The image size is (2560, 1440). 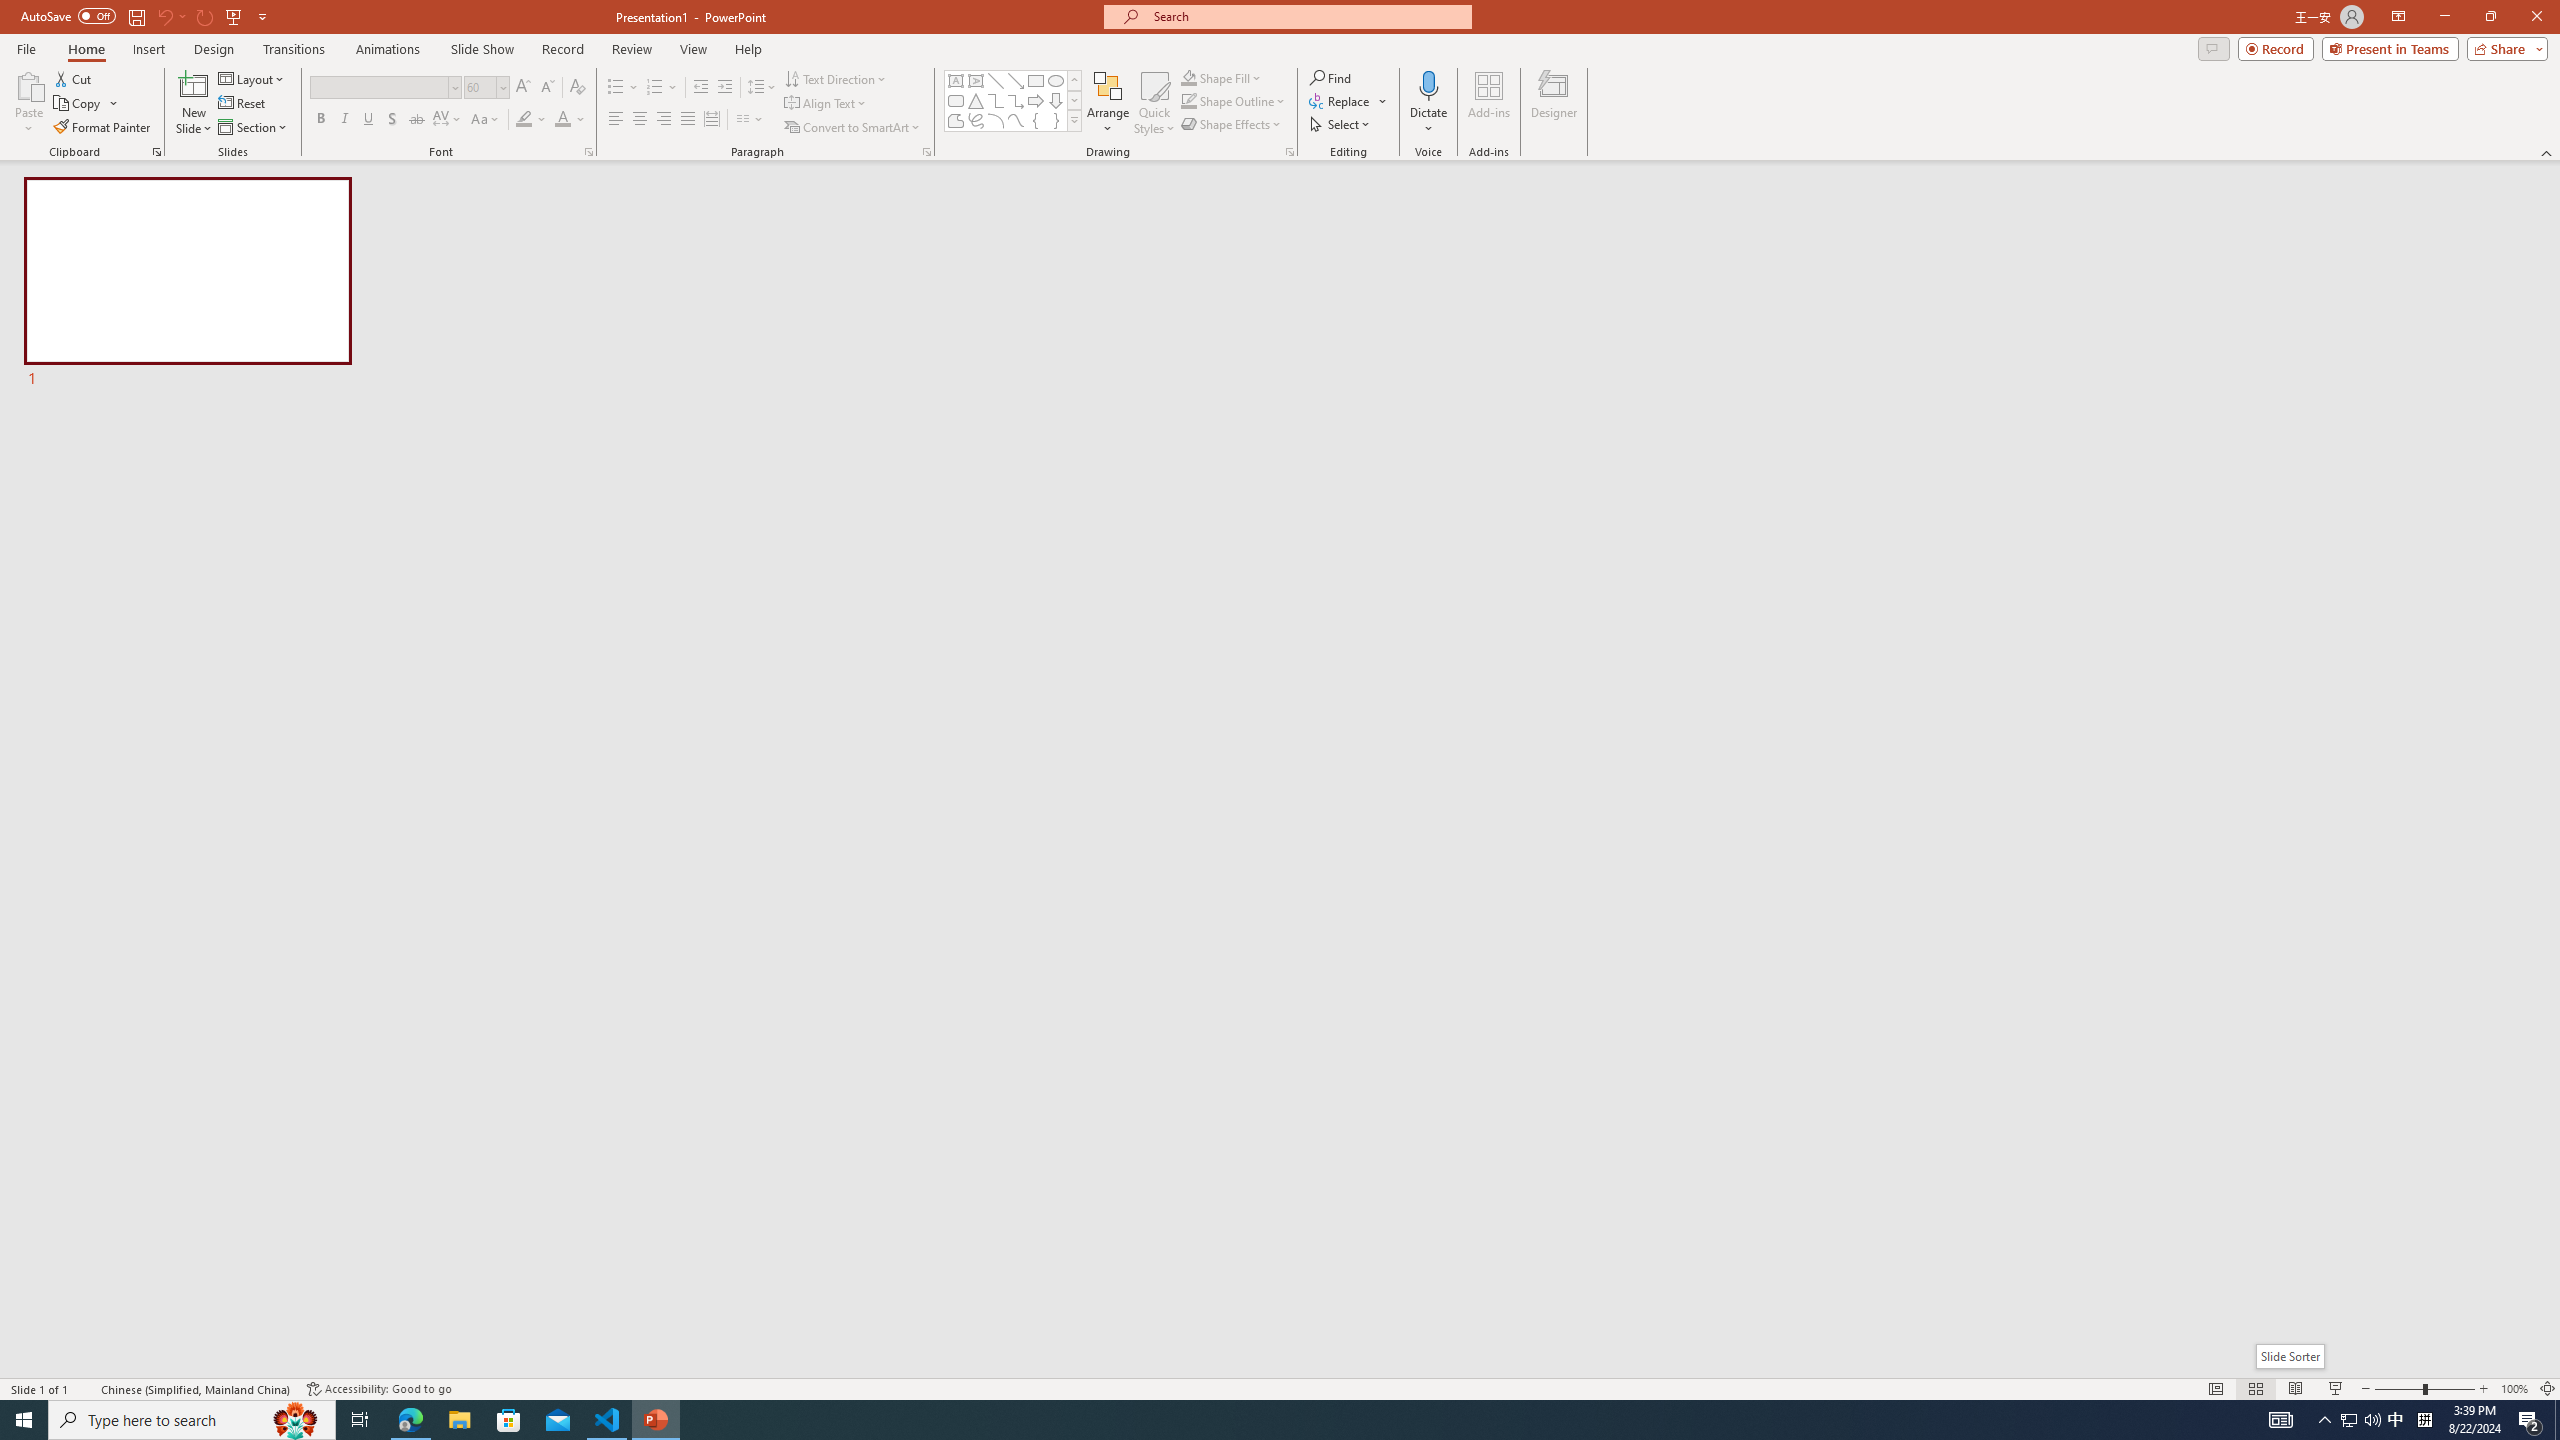 What do you see at coordinates (2484, 1389) in the screenshot?
I see `Zoom In` at bounding box center [2484, 1389].